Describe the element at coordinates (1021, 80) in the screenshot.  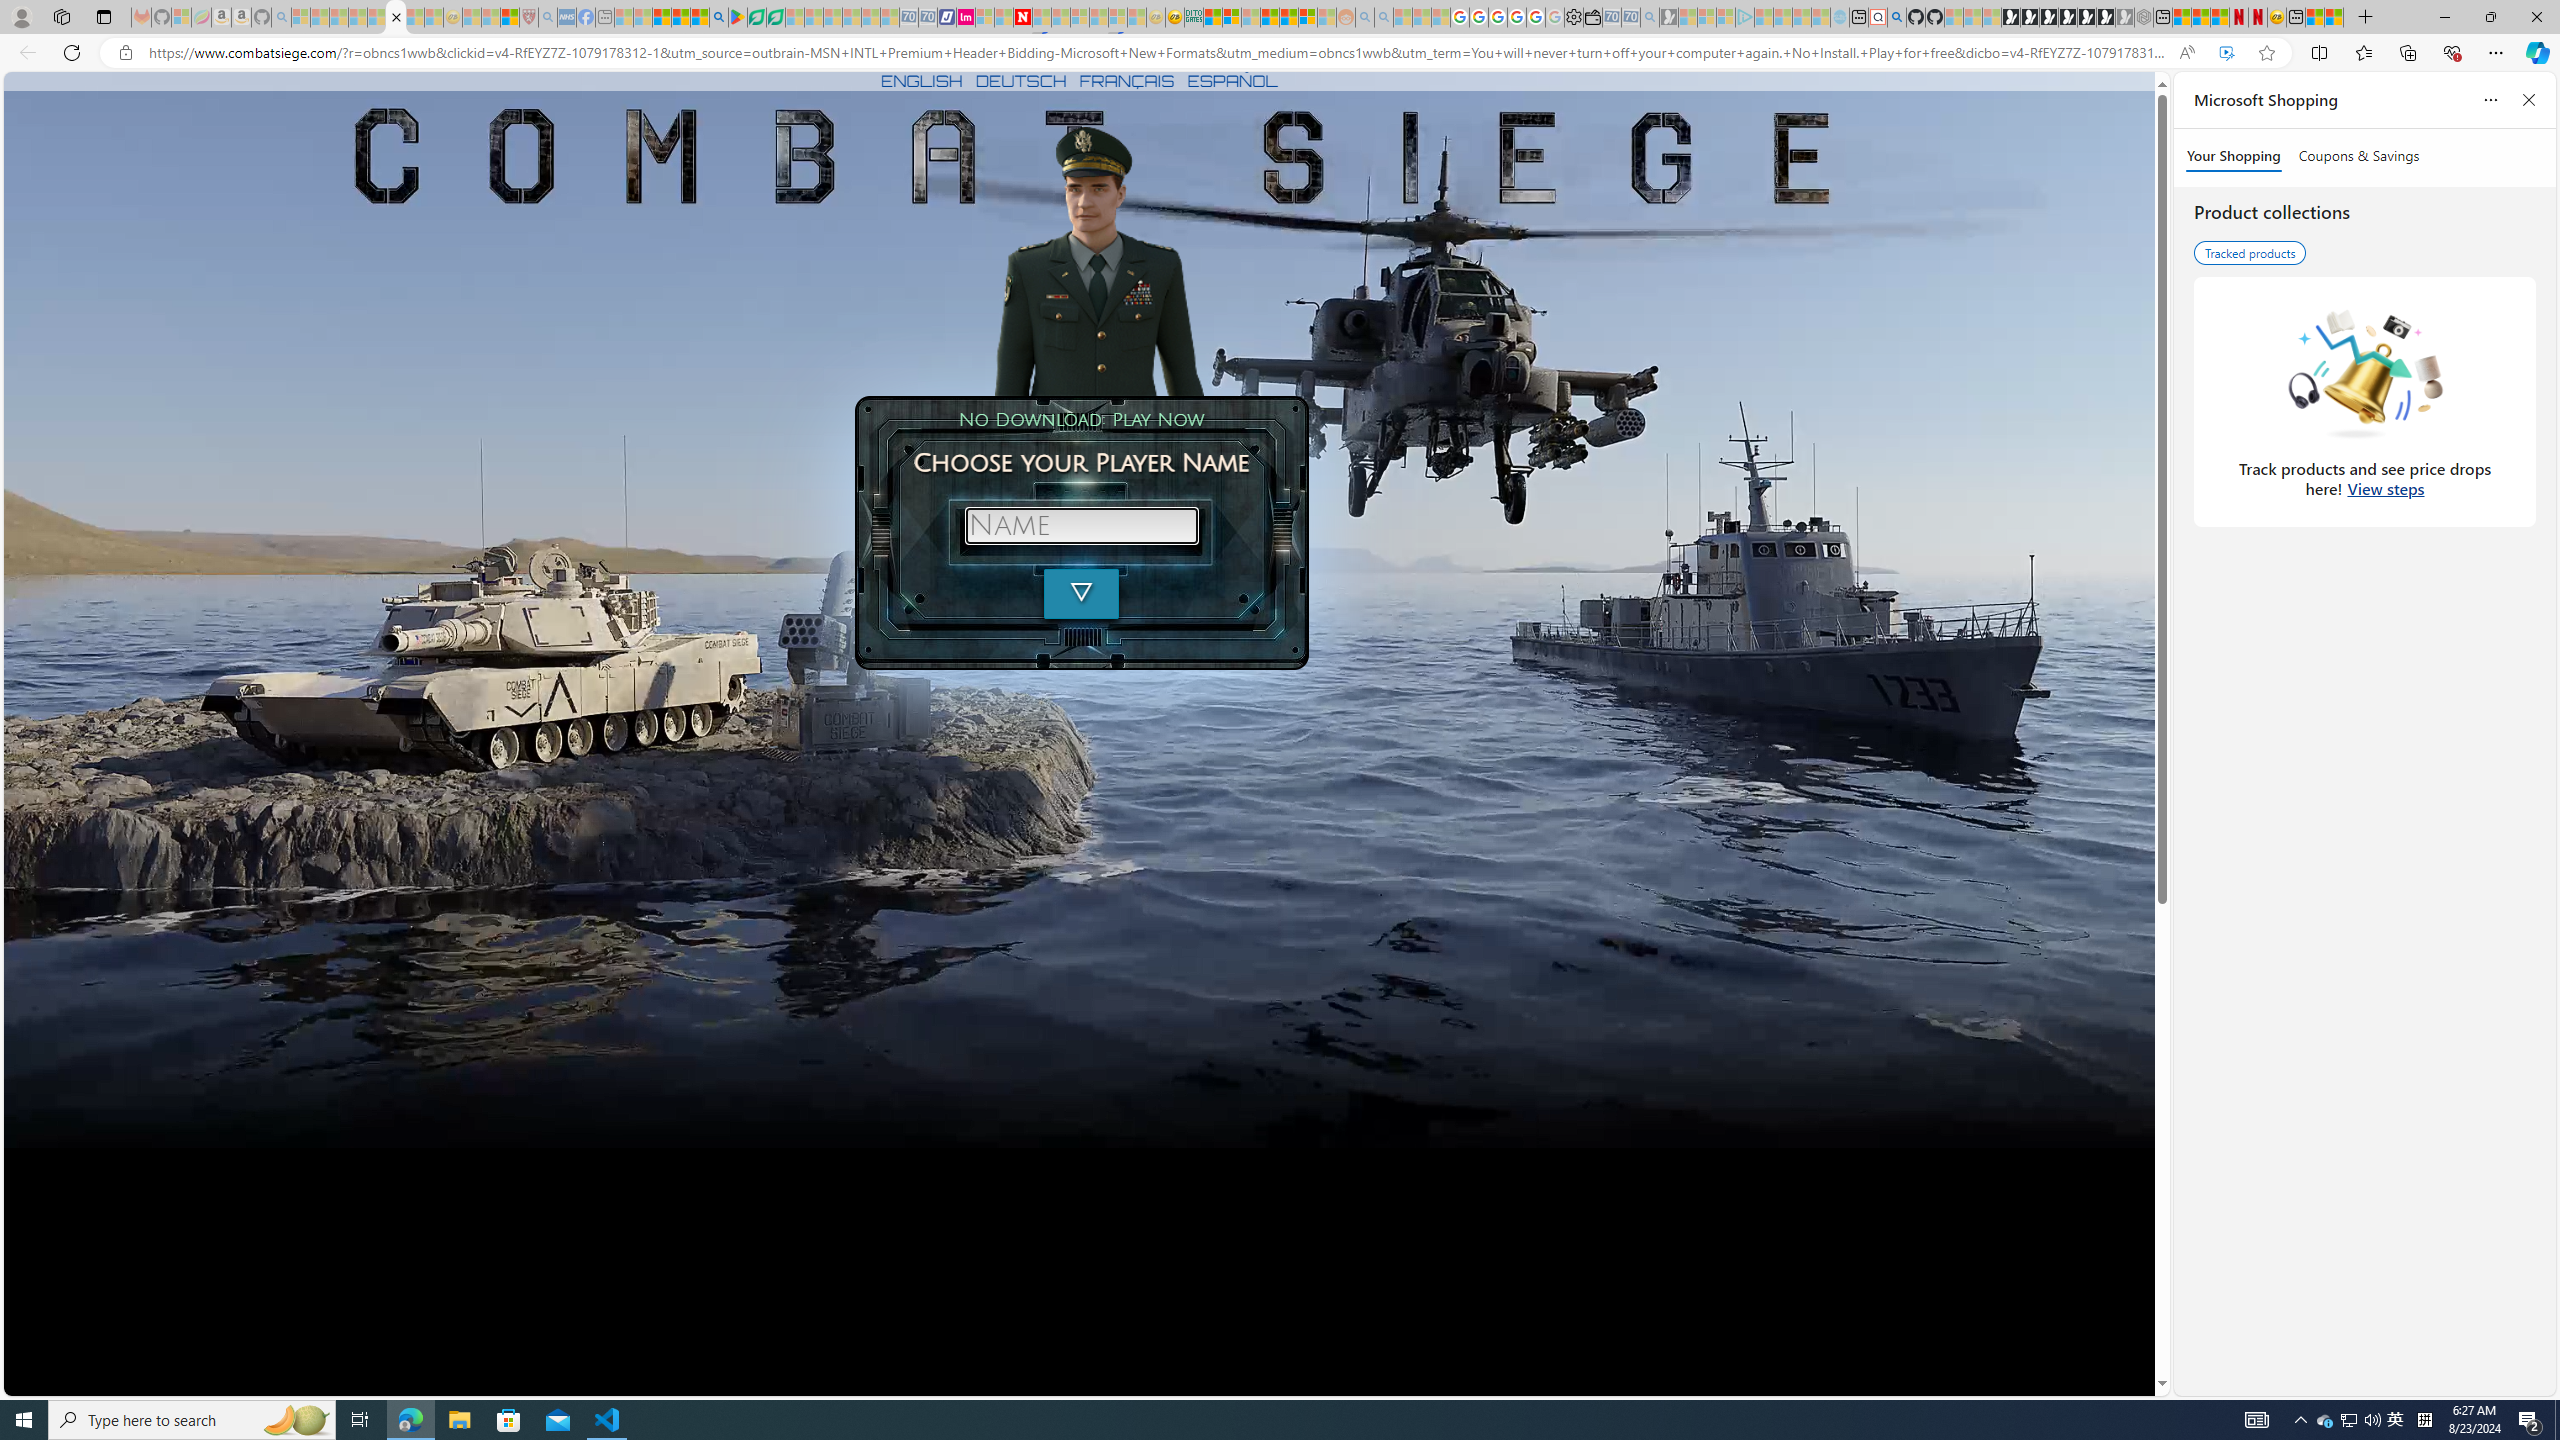
I see `DEUTSCH` at that location.